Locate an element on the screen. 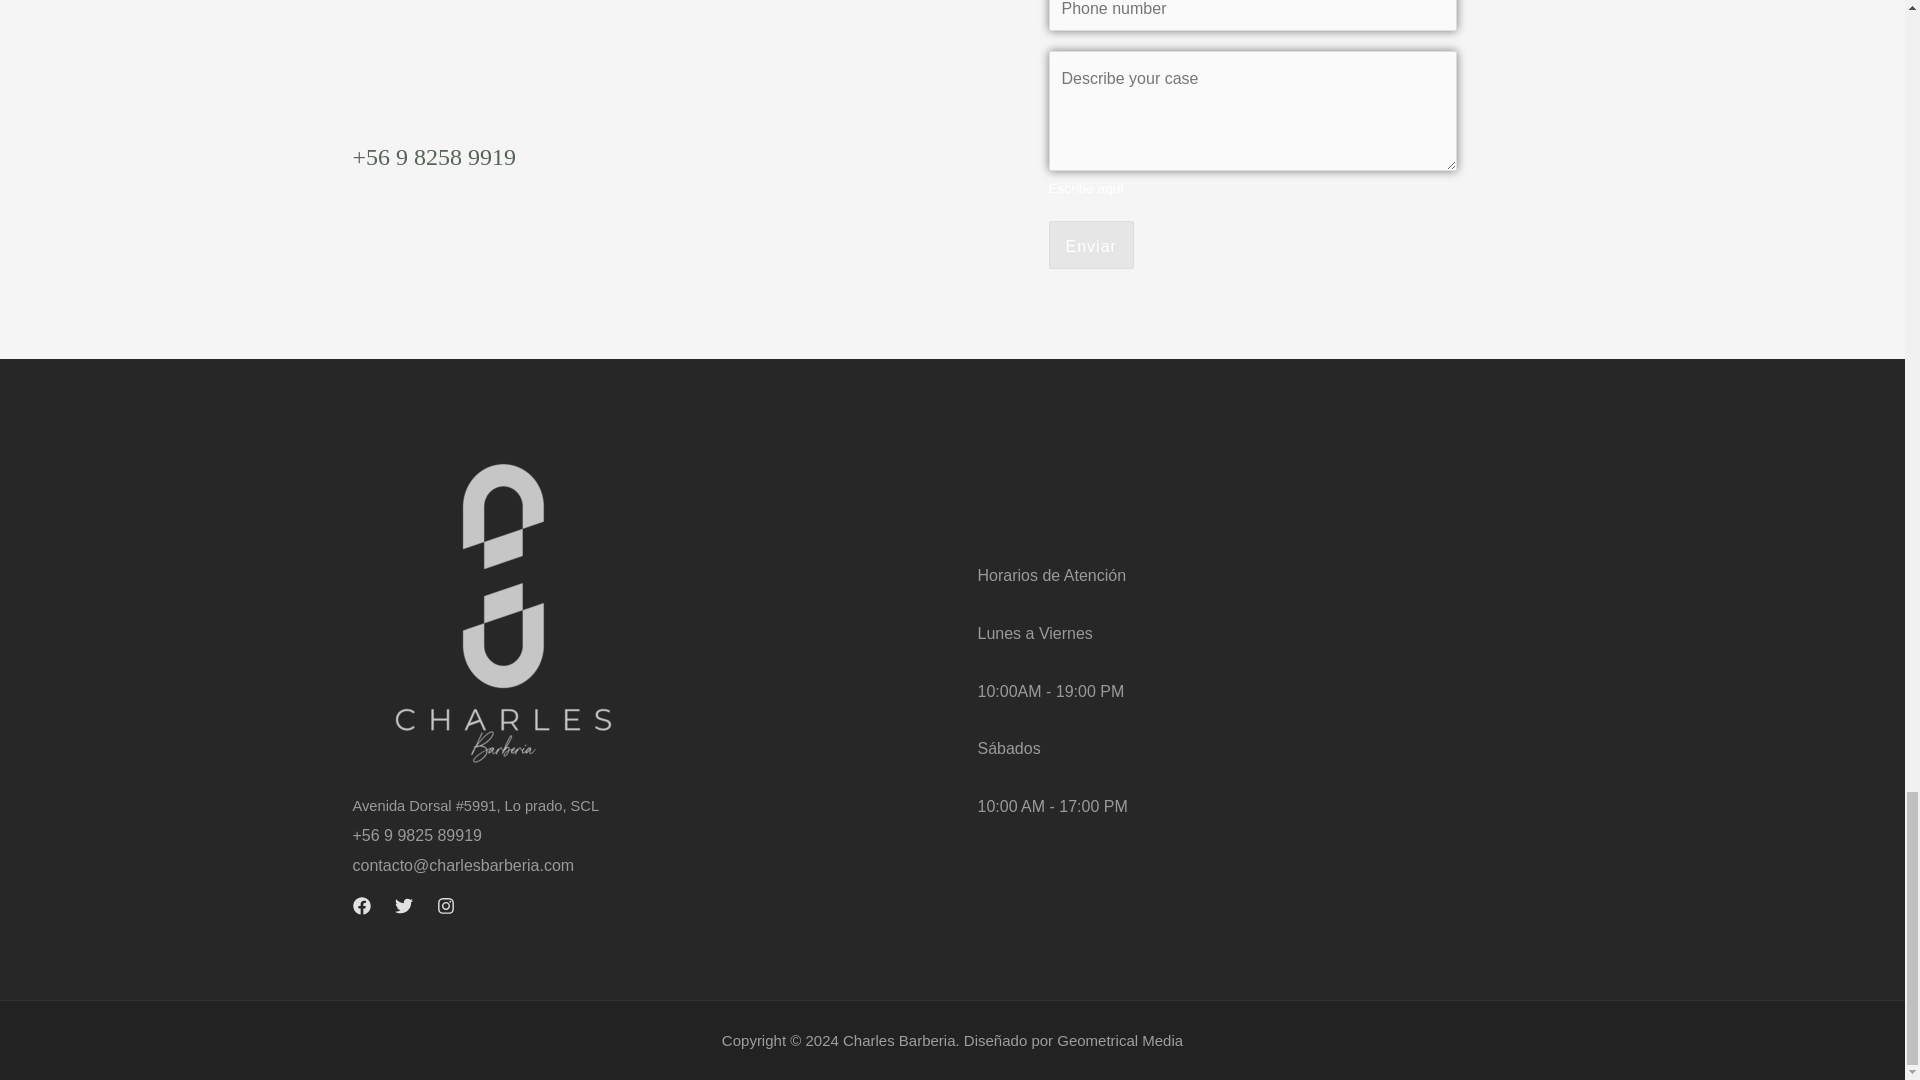 The height and width of the screenshot is (1080, 1920). Enviar is located at coordinates (1090, 244).